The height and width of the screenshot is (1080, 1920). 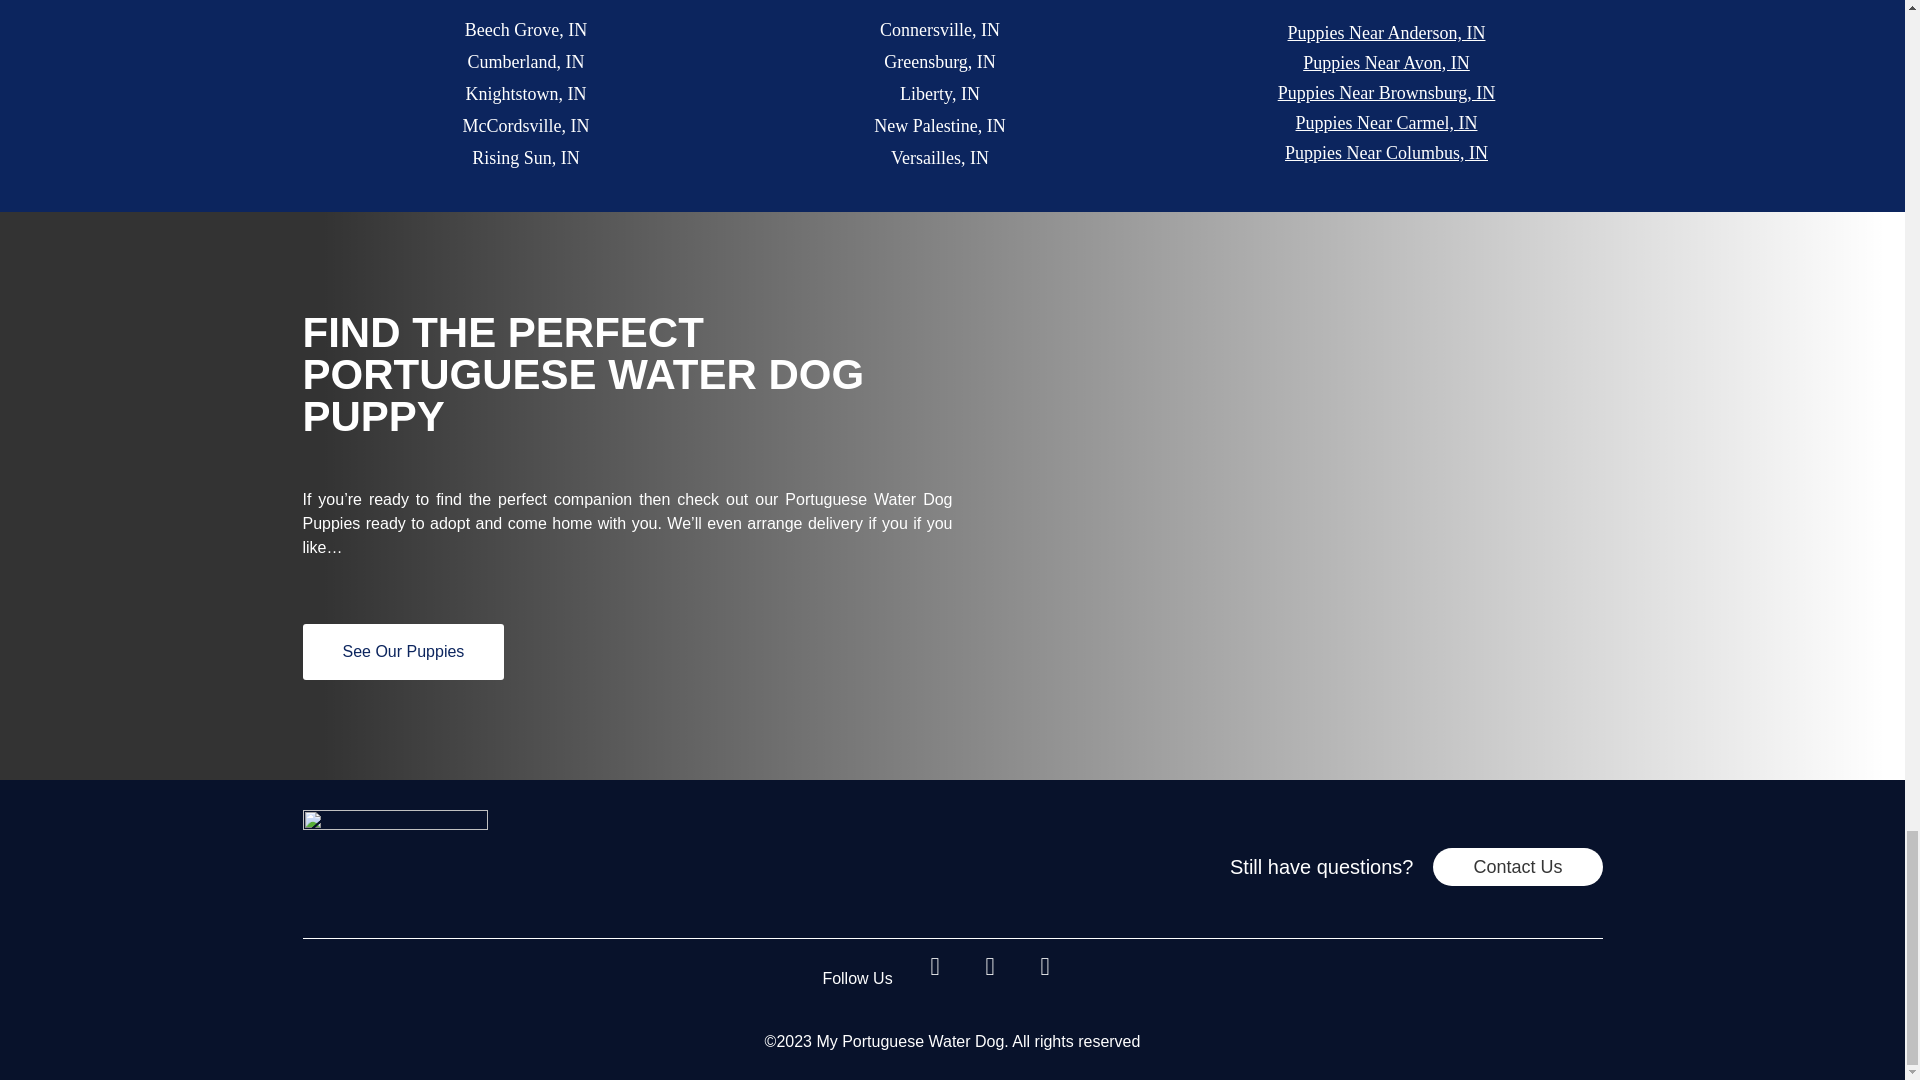 I want to click on Puppies Near Carmel, IN, so click(x=1386, y=124).